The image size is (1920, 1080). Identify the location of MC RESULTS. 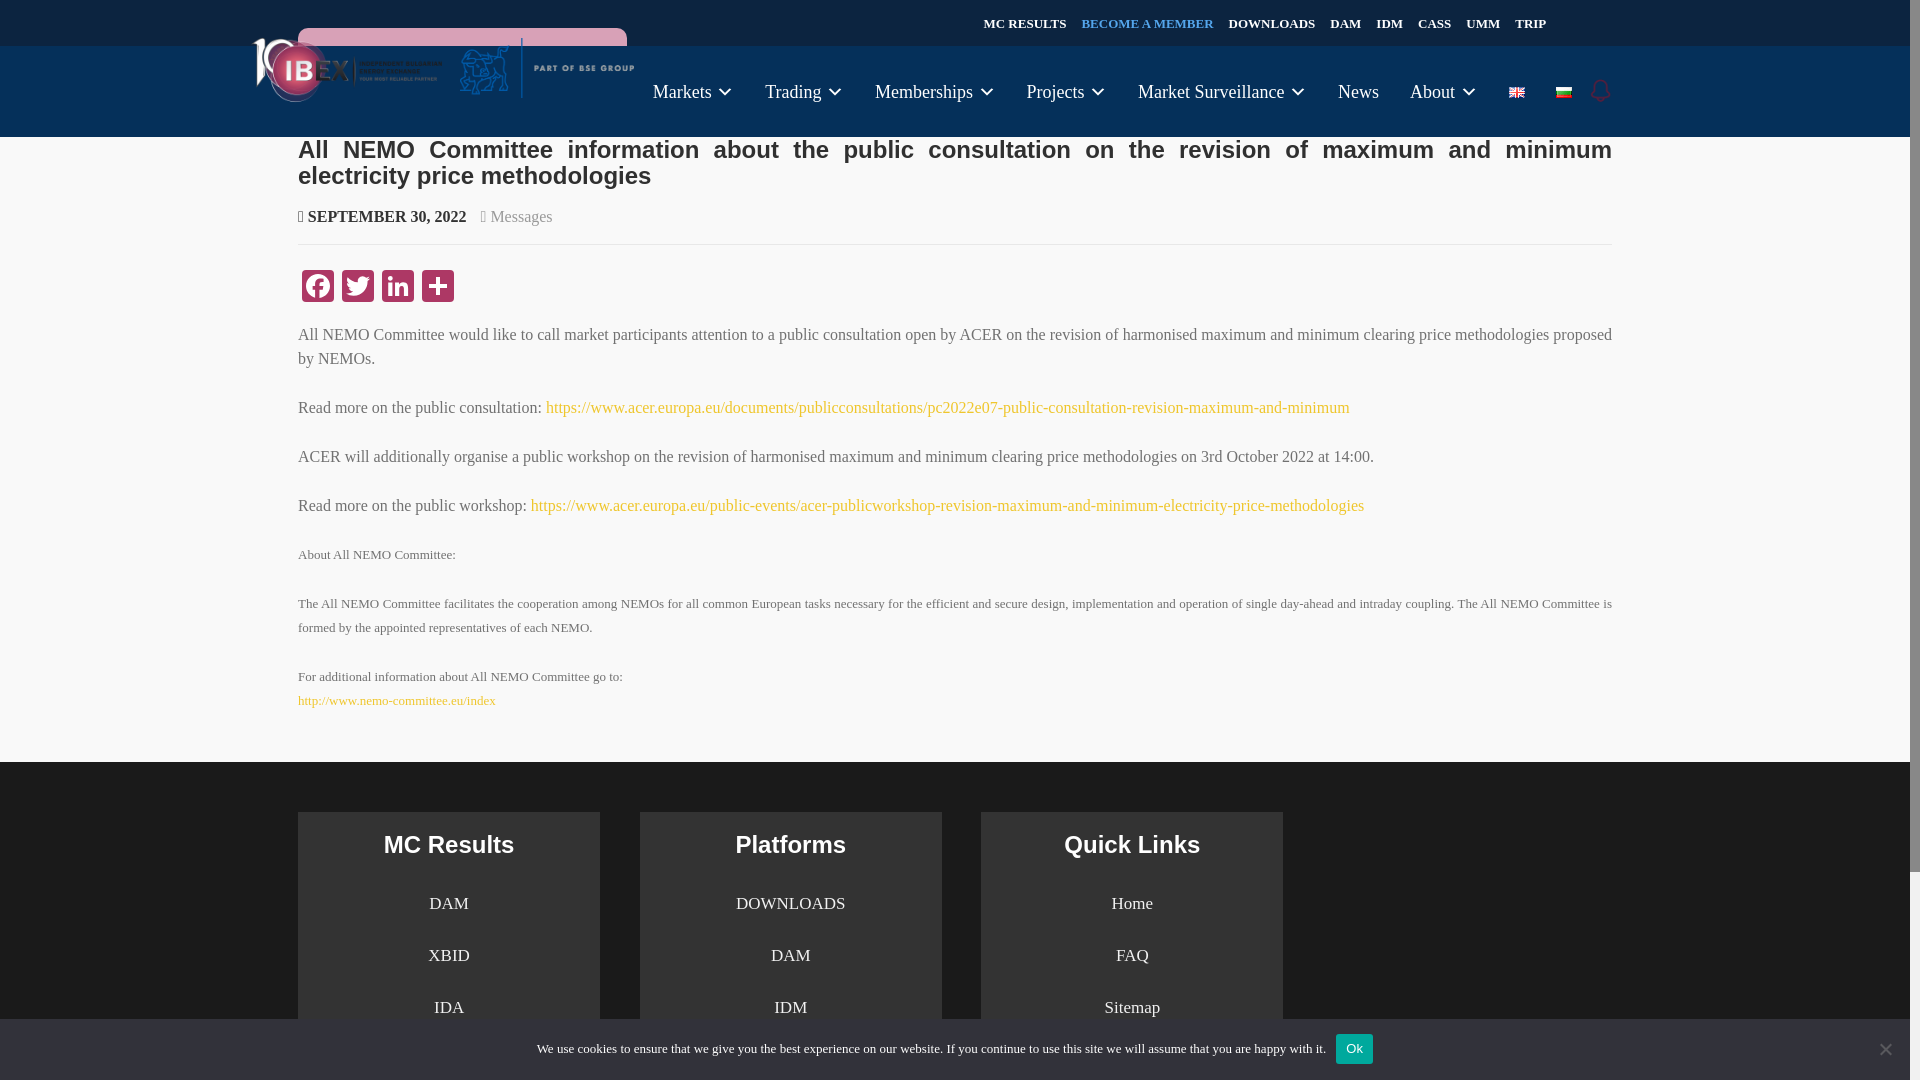
(1024, 24).